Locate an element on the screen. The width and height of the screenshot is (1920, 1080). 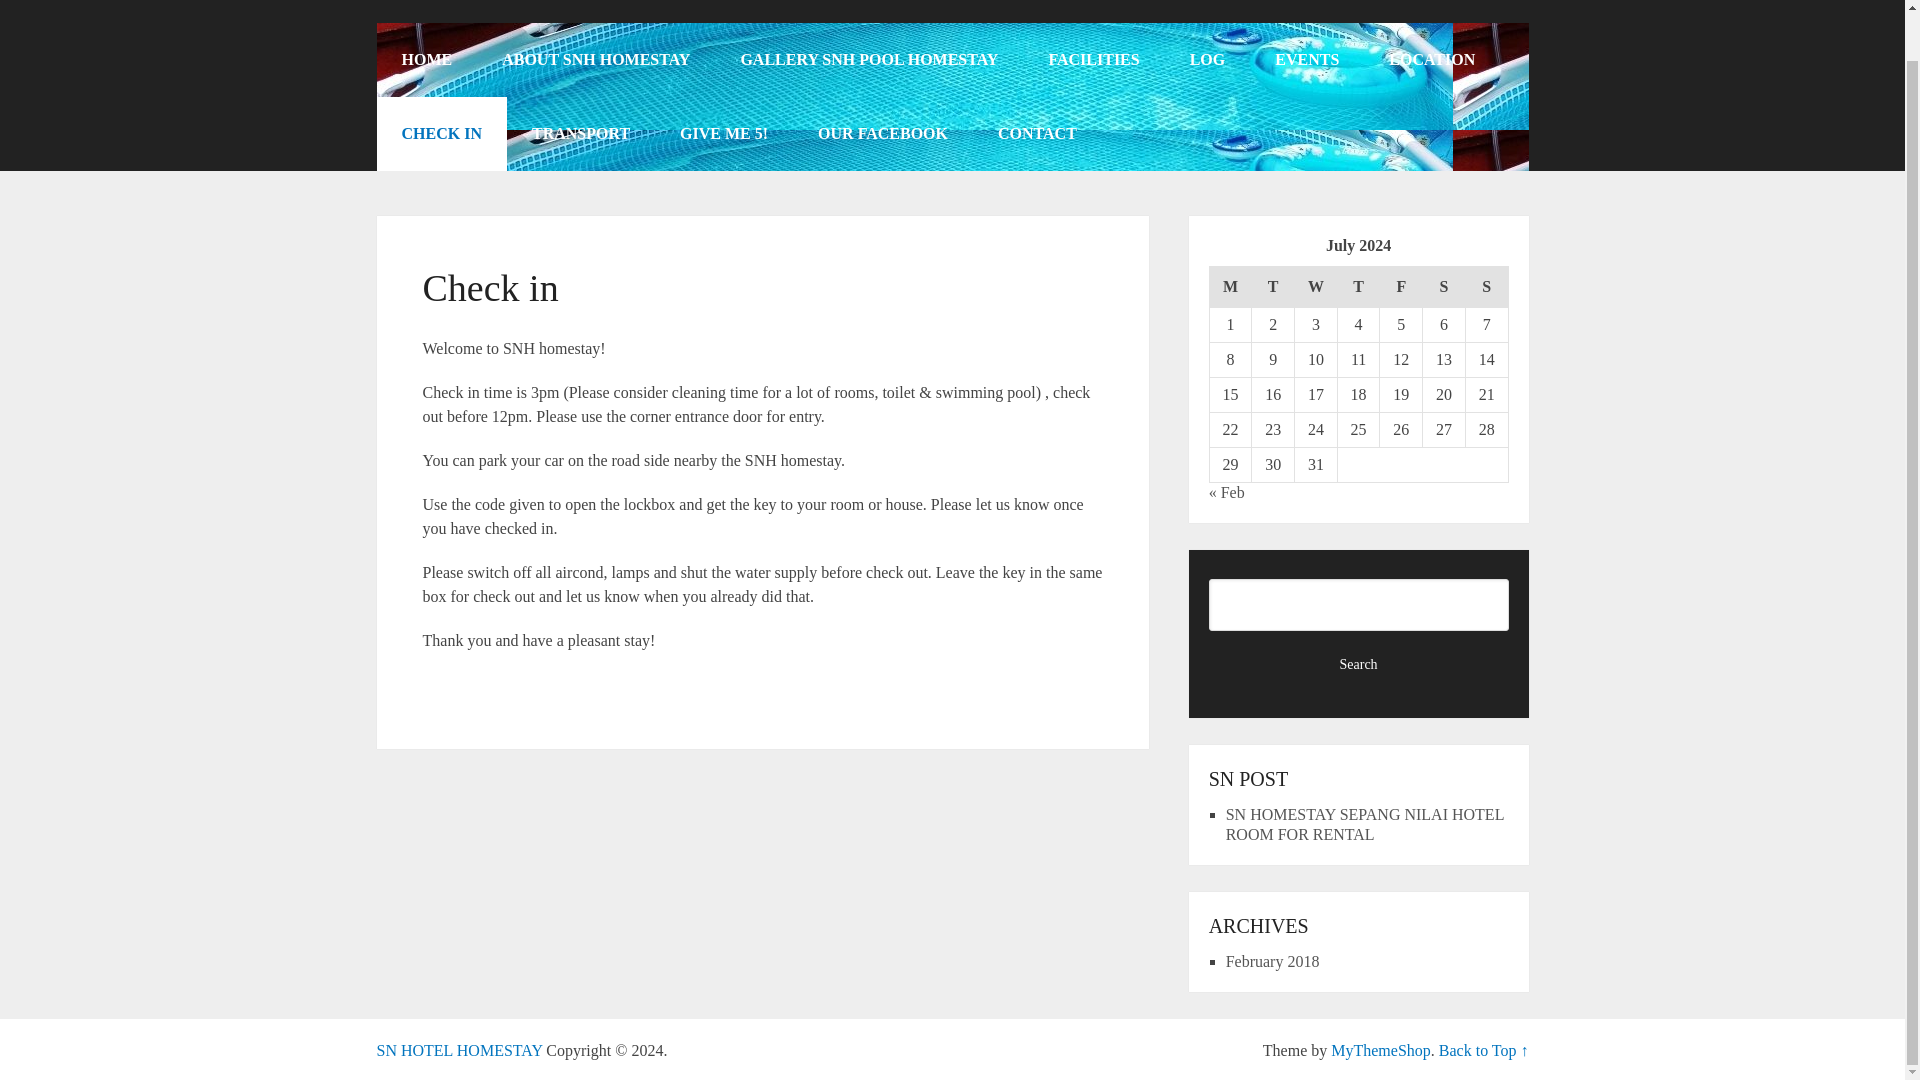
LOG is located at coordinates (1208, 60).